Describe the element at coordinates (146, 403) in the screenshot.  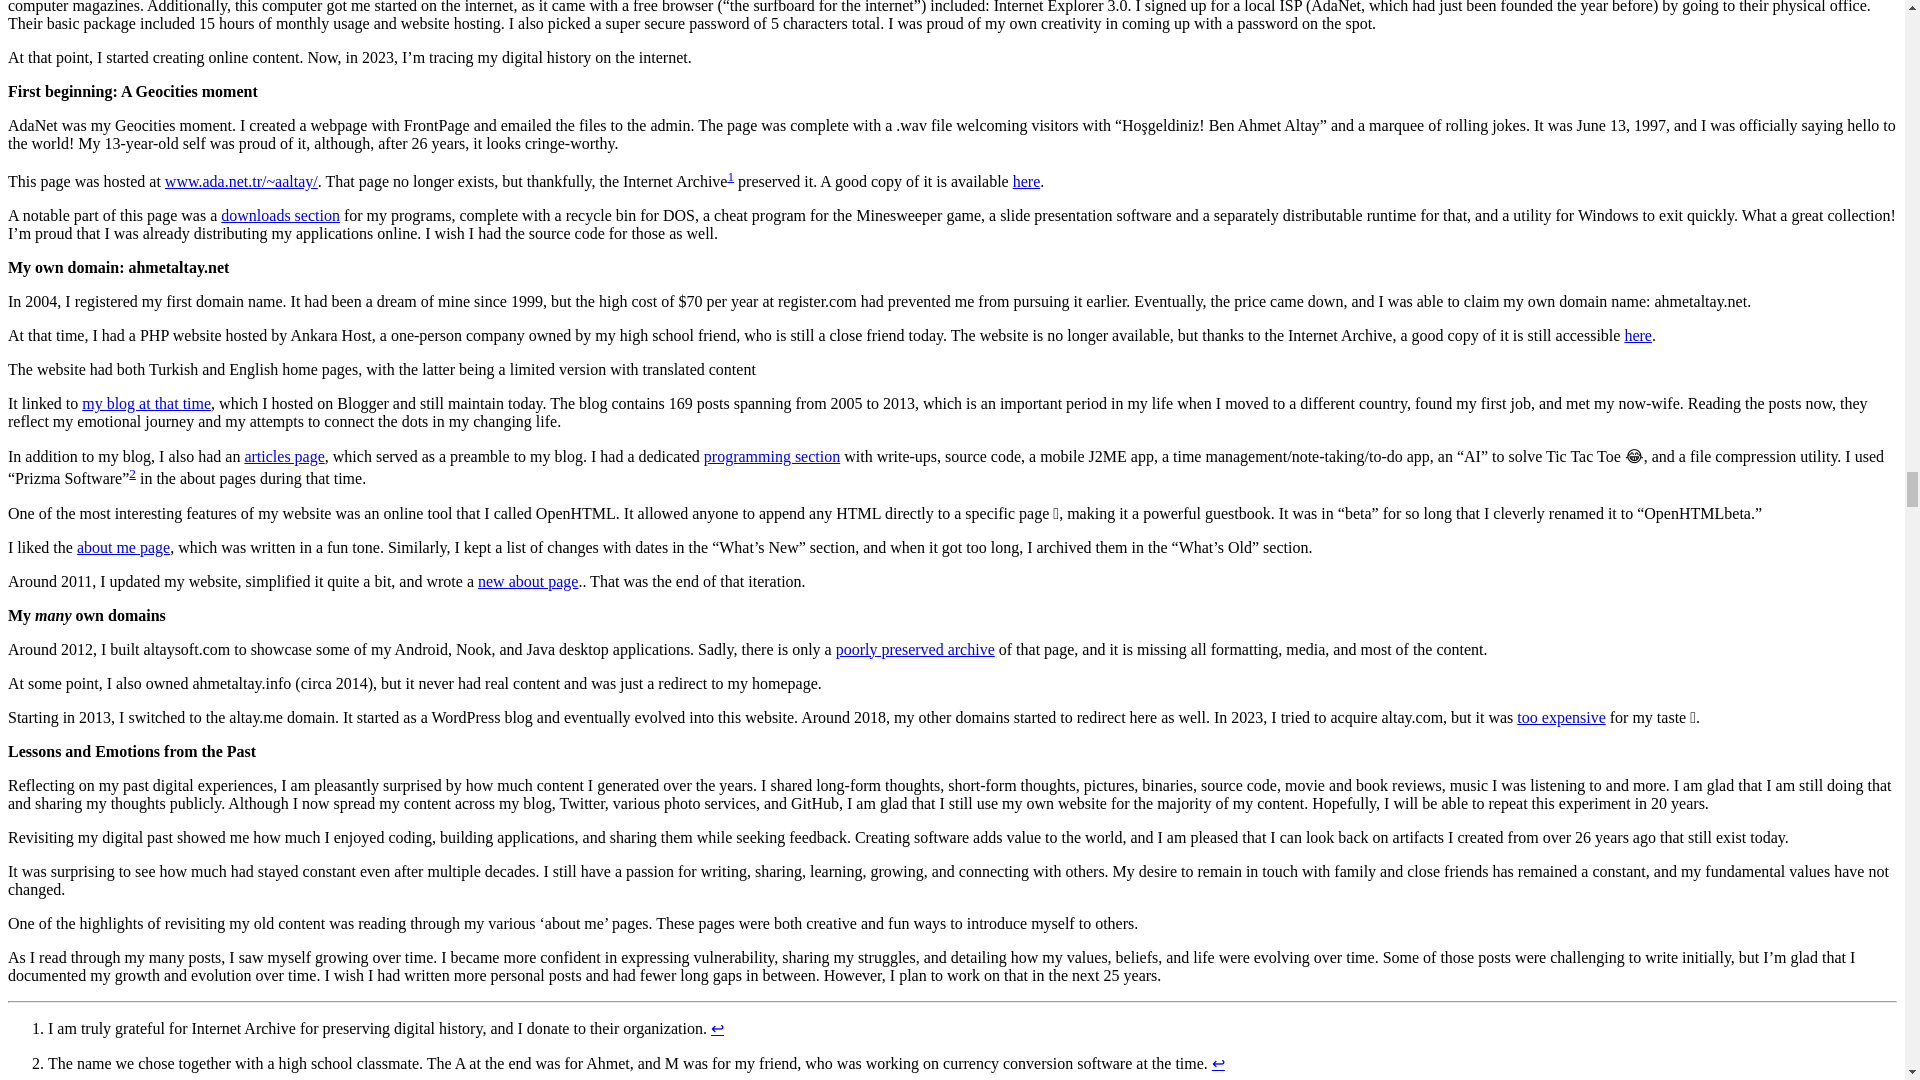
I see `my blog at that time` at that location.